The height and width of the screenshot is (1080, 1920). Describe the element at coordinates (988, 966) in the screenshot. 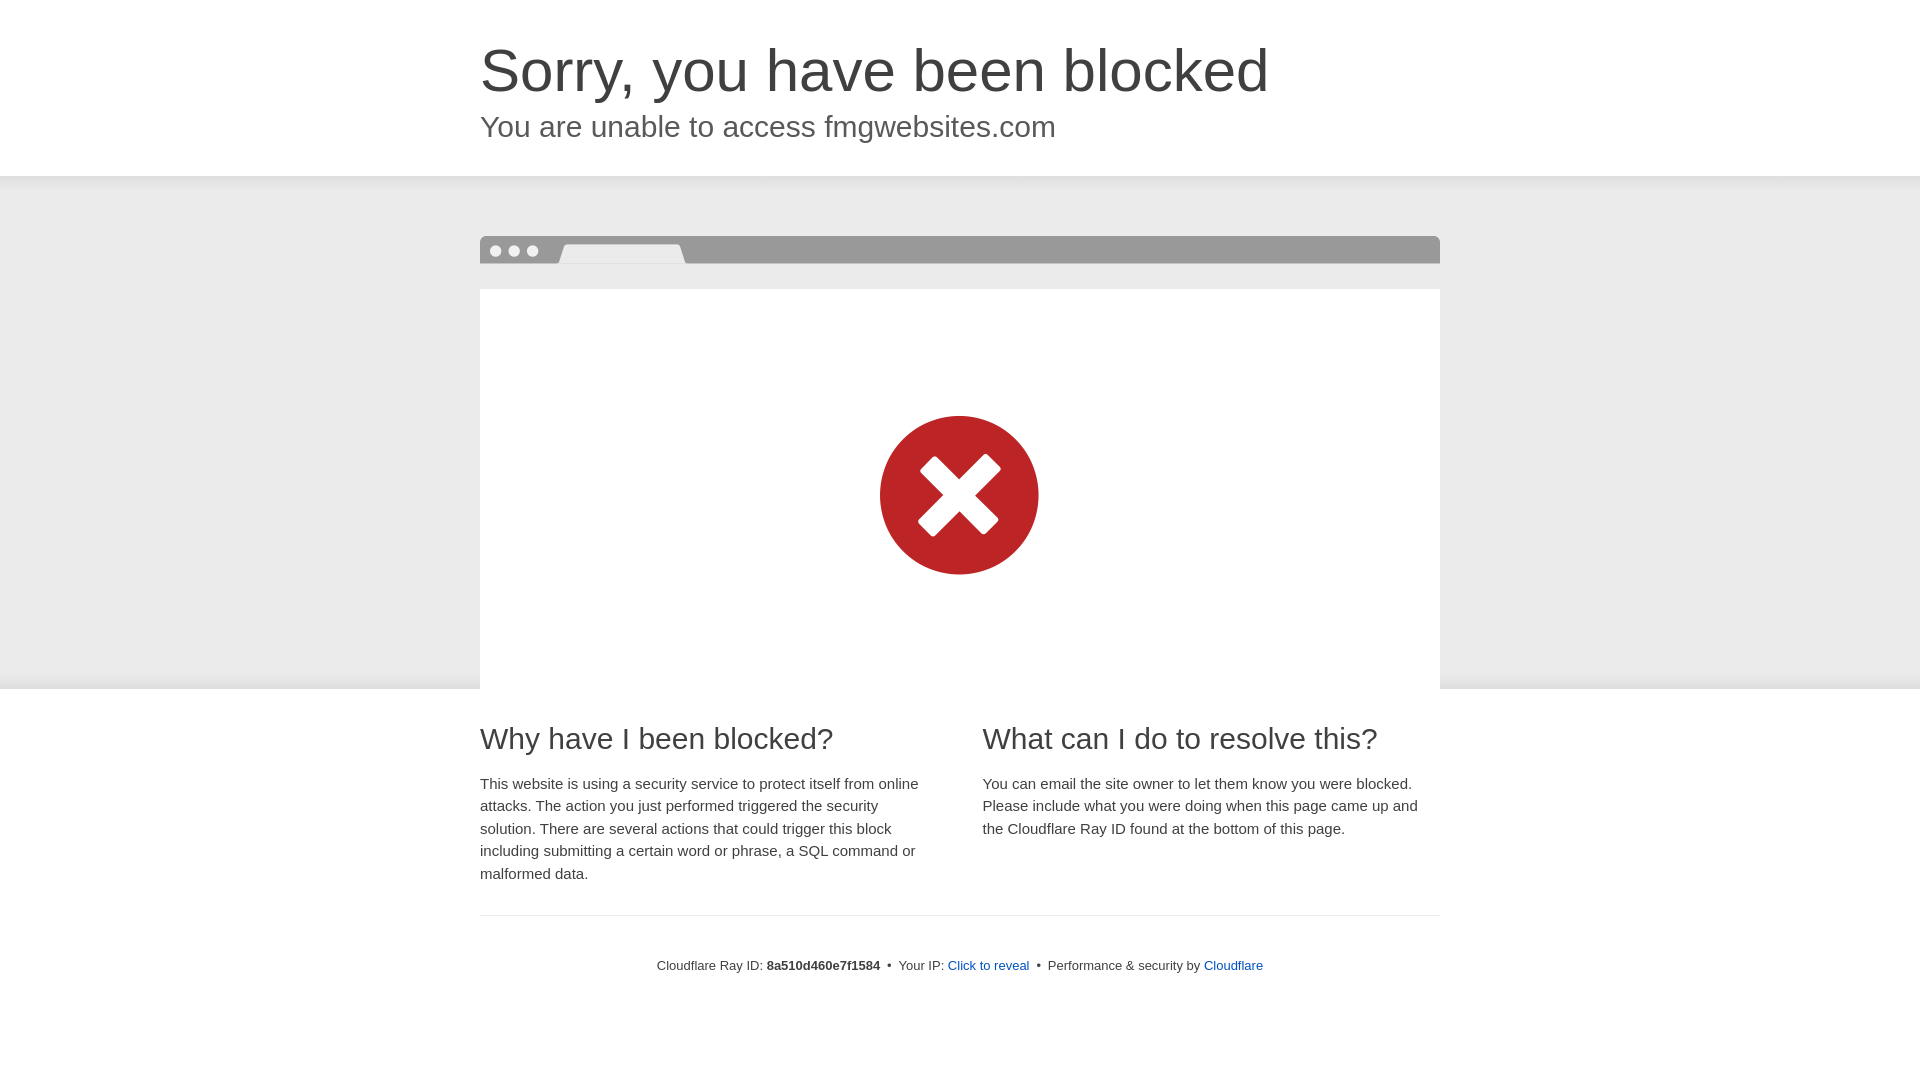

I see `Click to reveal` at that location.